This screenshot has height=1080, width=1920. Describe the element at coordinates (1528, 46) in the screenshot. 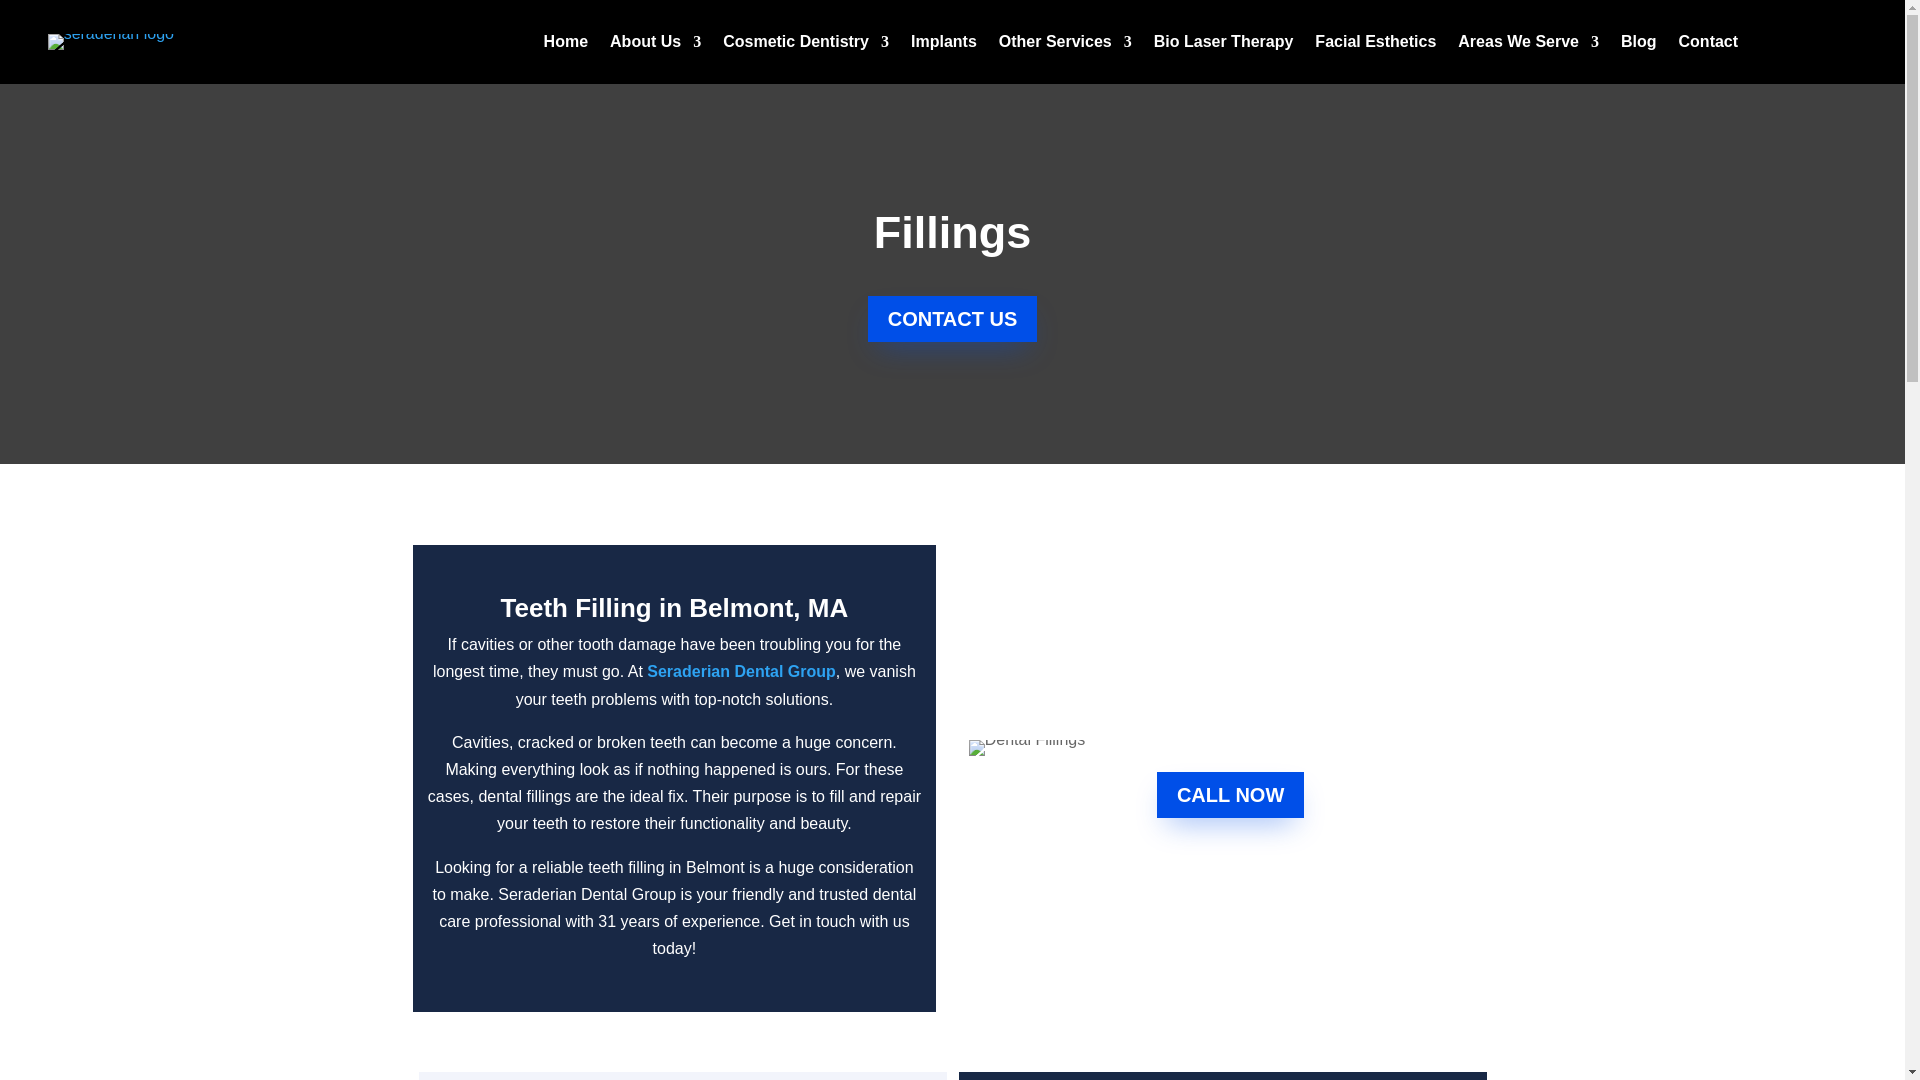

I see `Areas We Serve` at that location.